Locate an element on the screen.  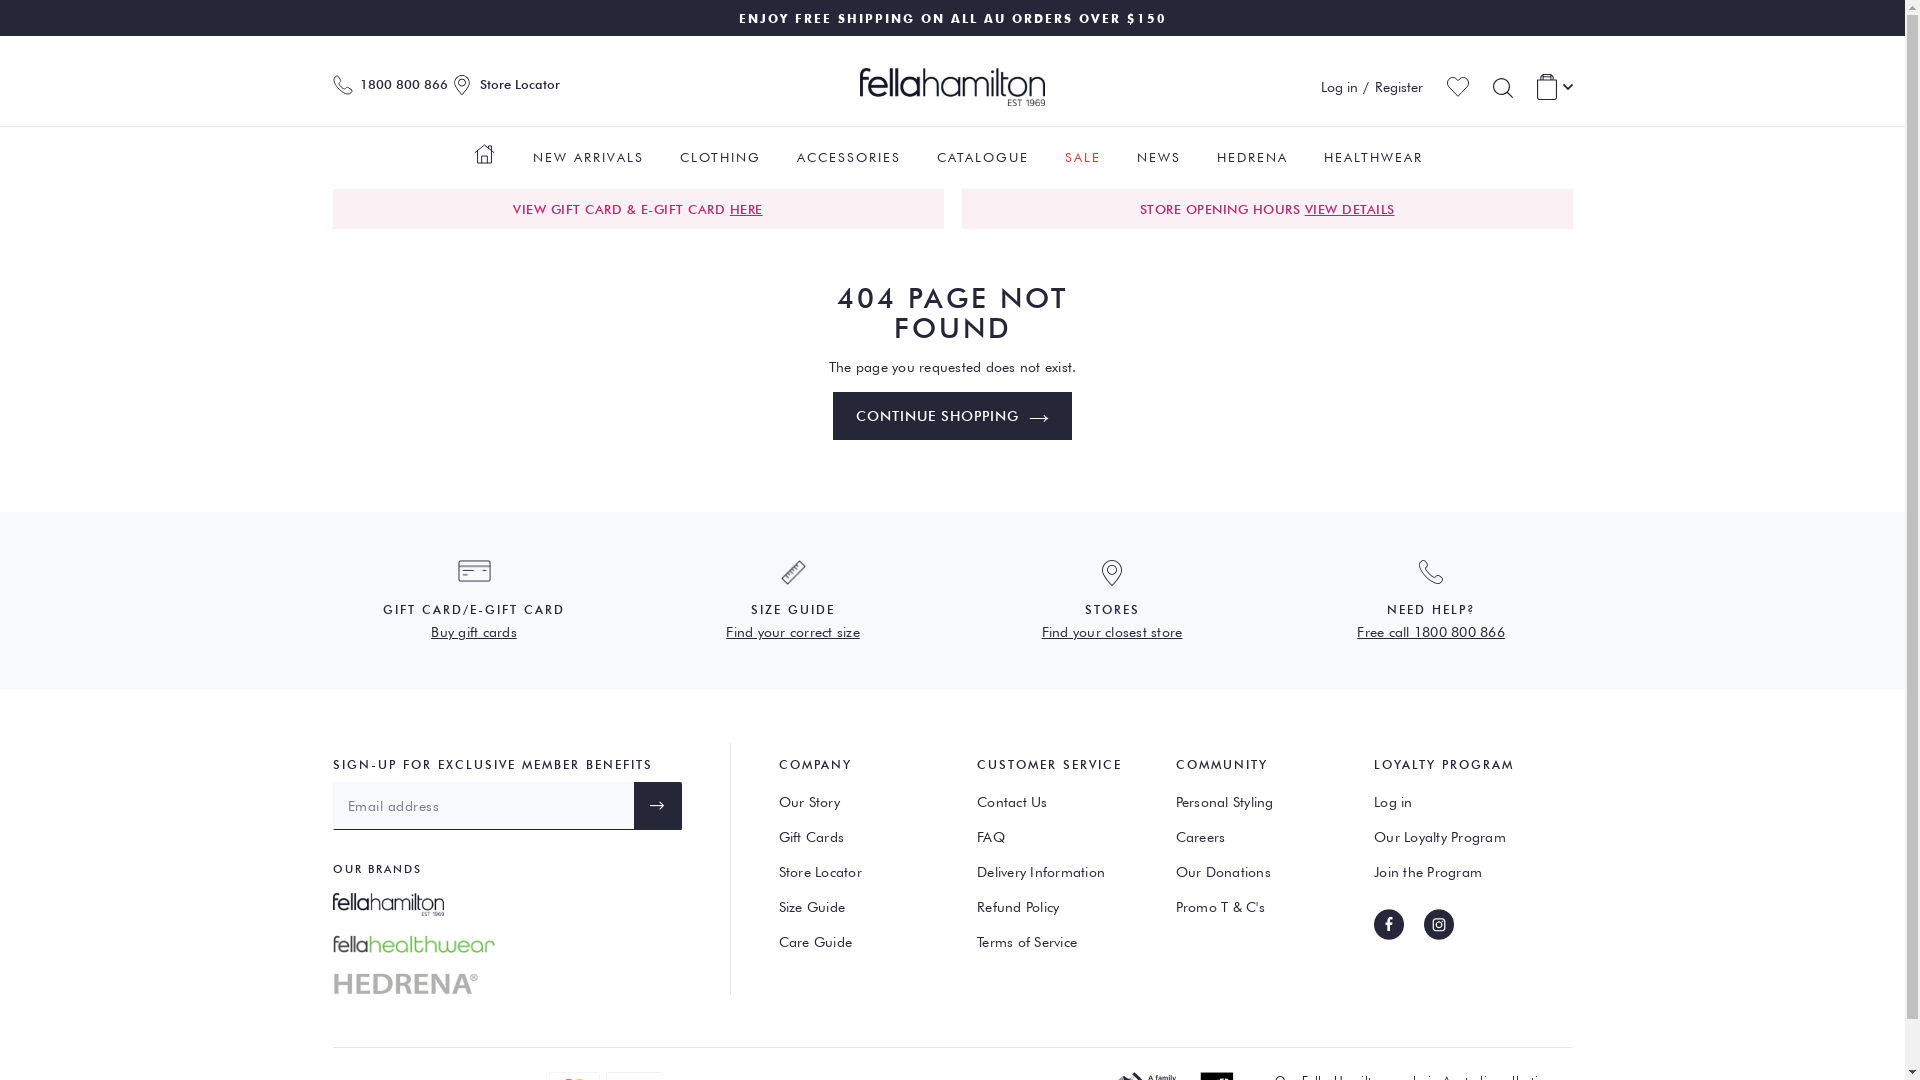
Gift Cards is located at coordinates (862, 838).